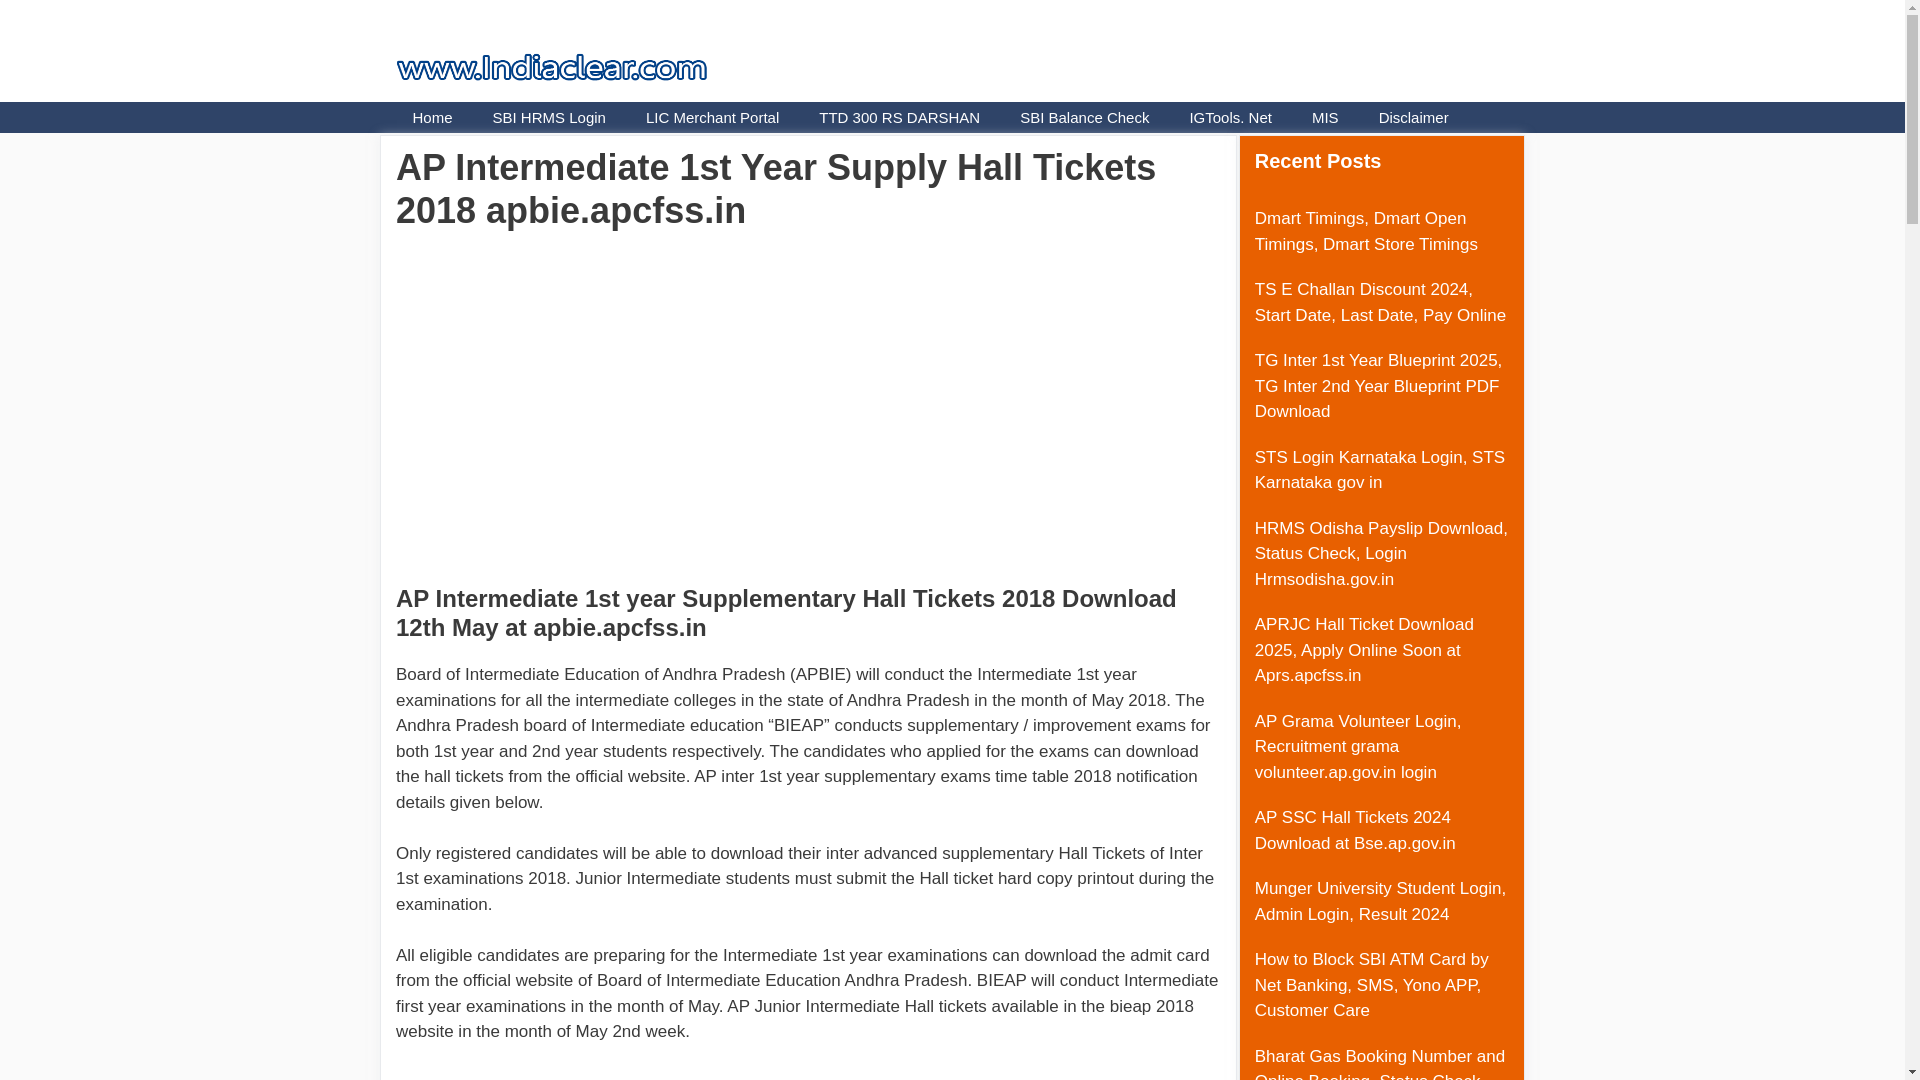 The height and width of the screenshot is (1080, 1920). What do you see at coordinates (432, 116) in the screenshot?
I see `Home` at bounding box center [432, 116].